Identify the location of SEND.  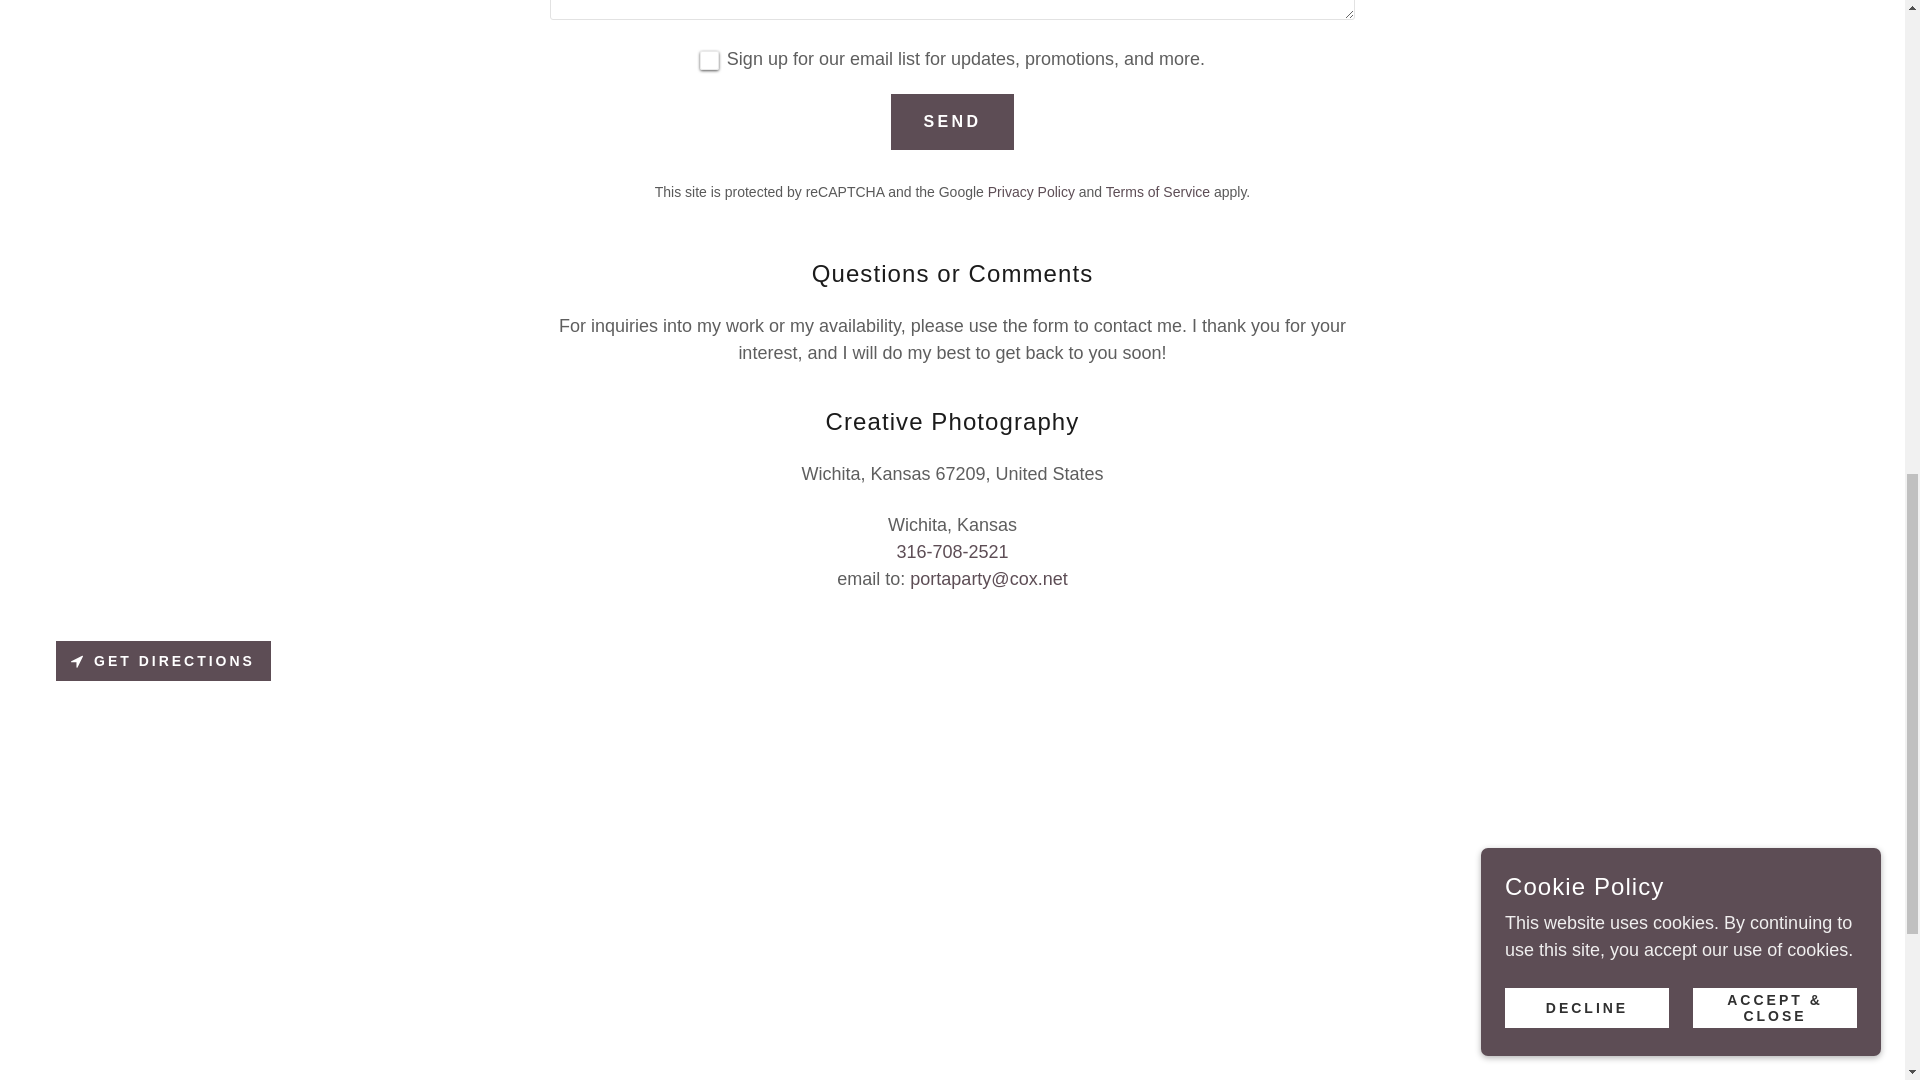
(952, 122).